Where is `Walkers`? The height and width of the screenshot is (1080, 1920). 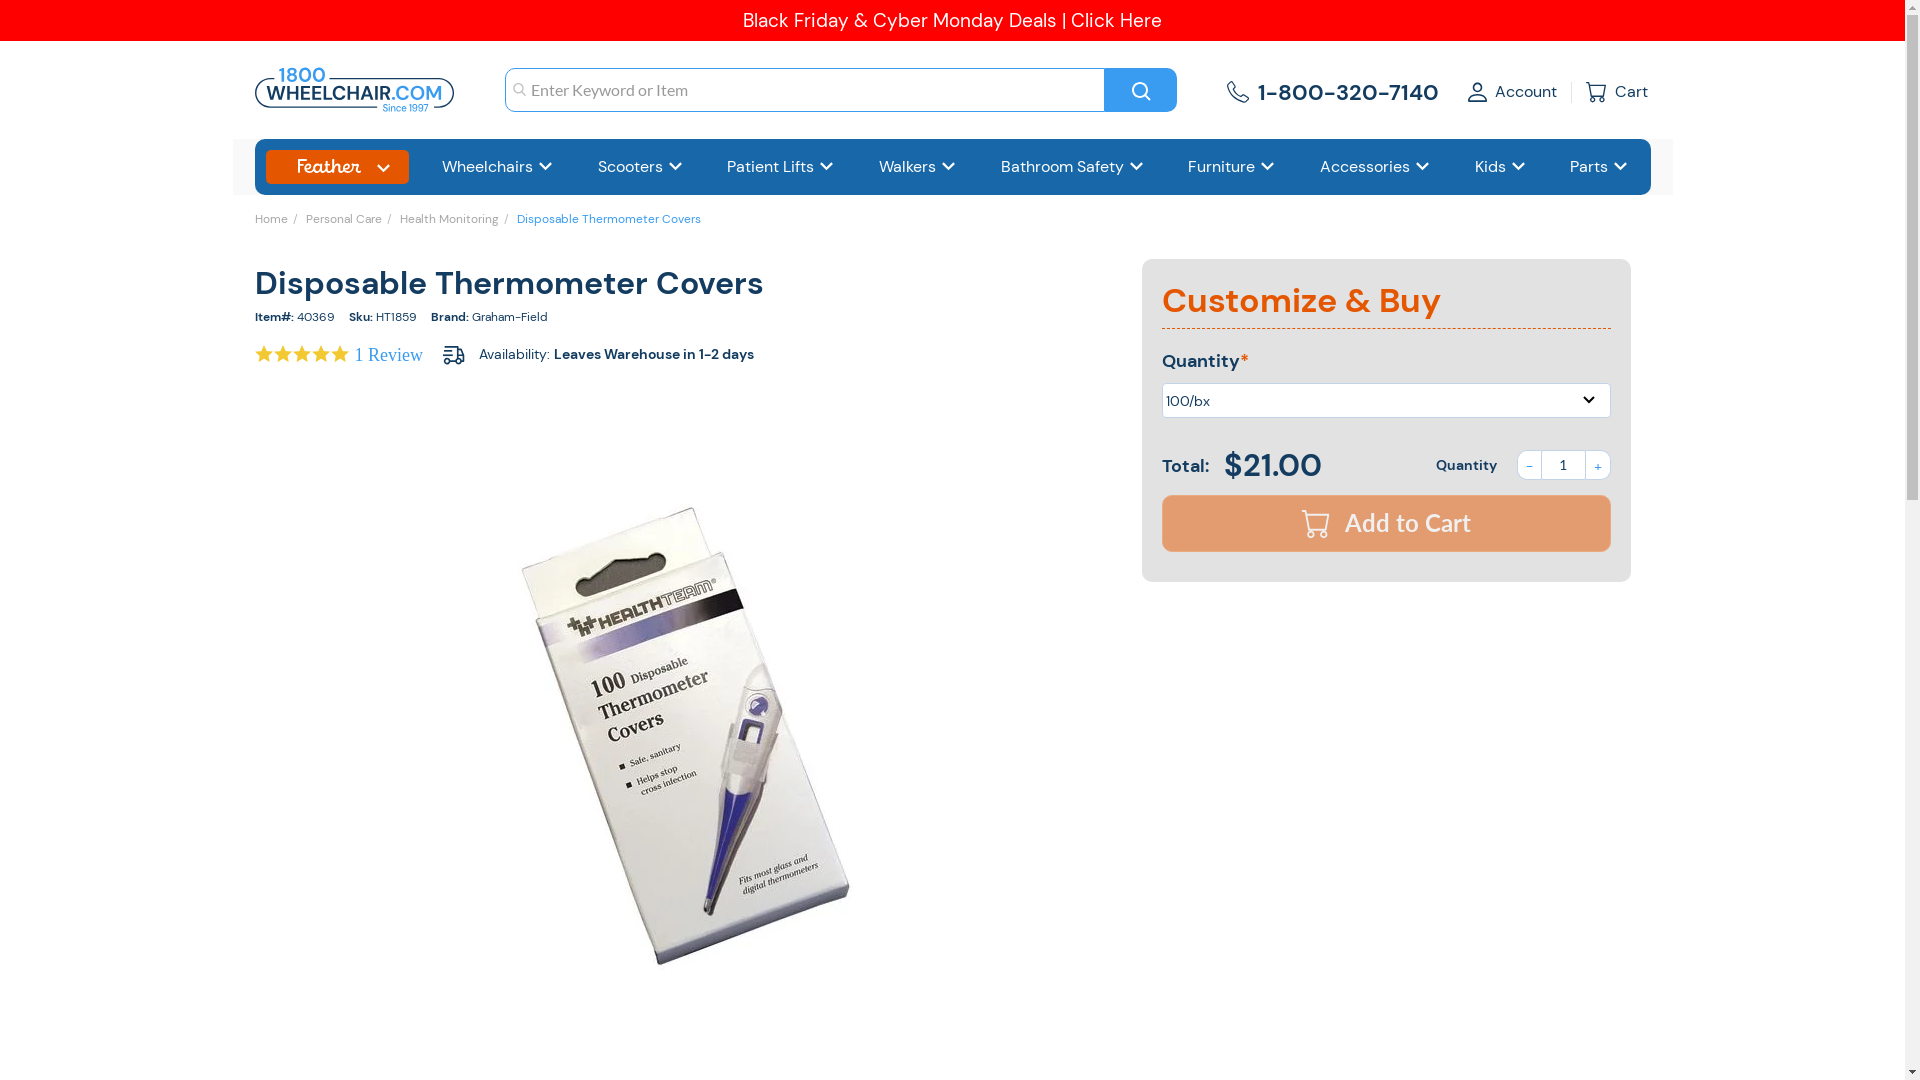
Walkers is located at coordinates (918, 168).